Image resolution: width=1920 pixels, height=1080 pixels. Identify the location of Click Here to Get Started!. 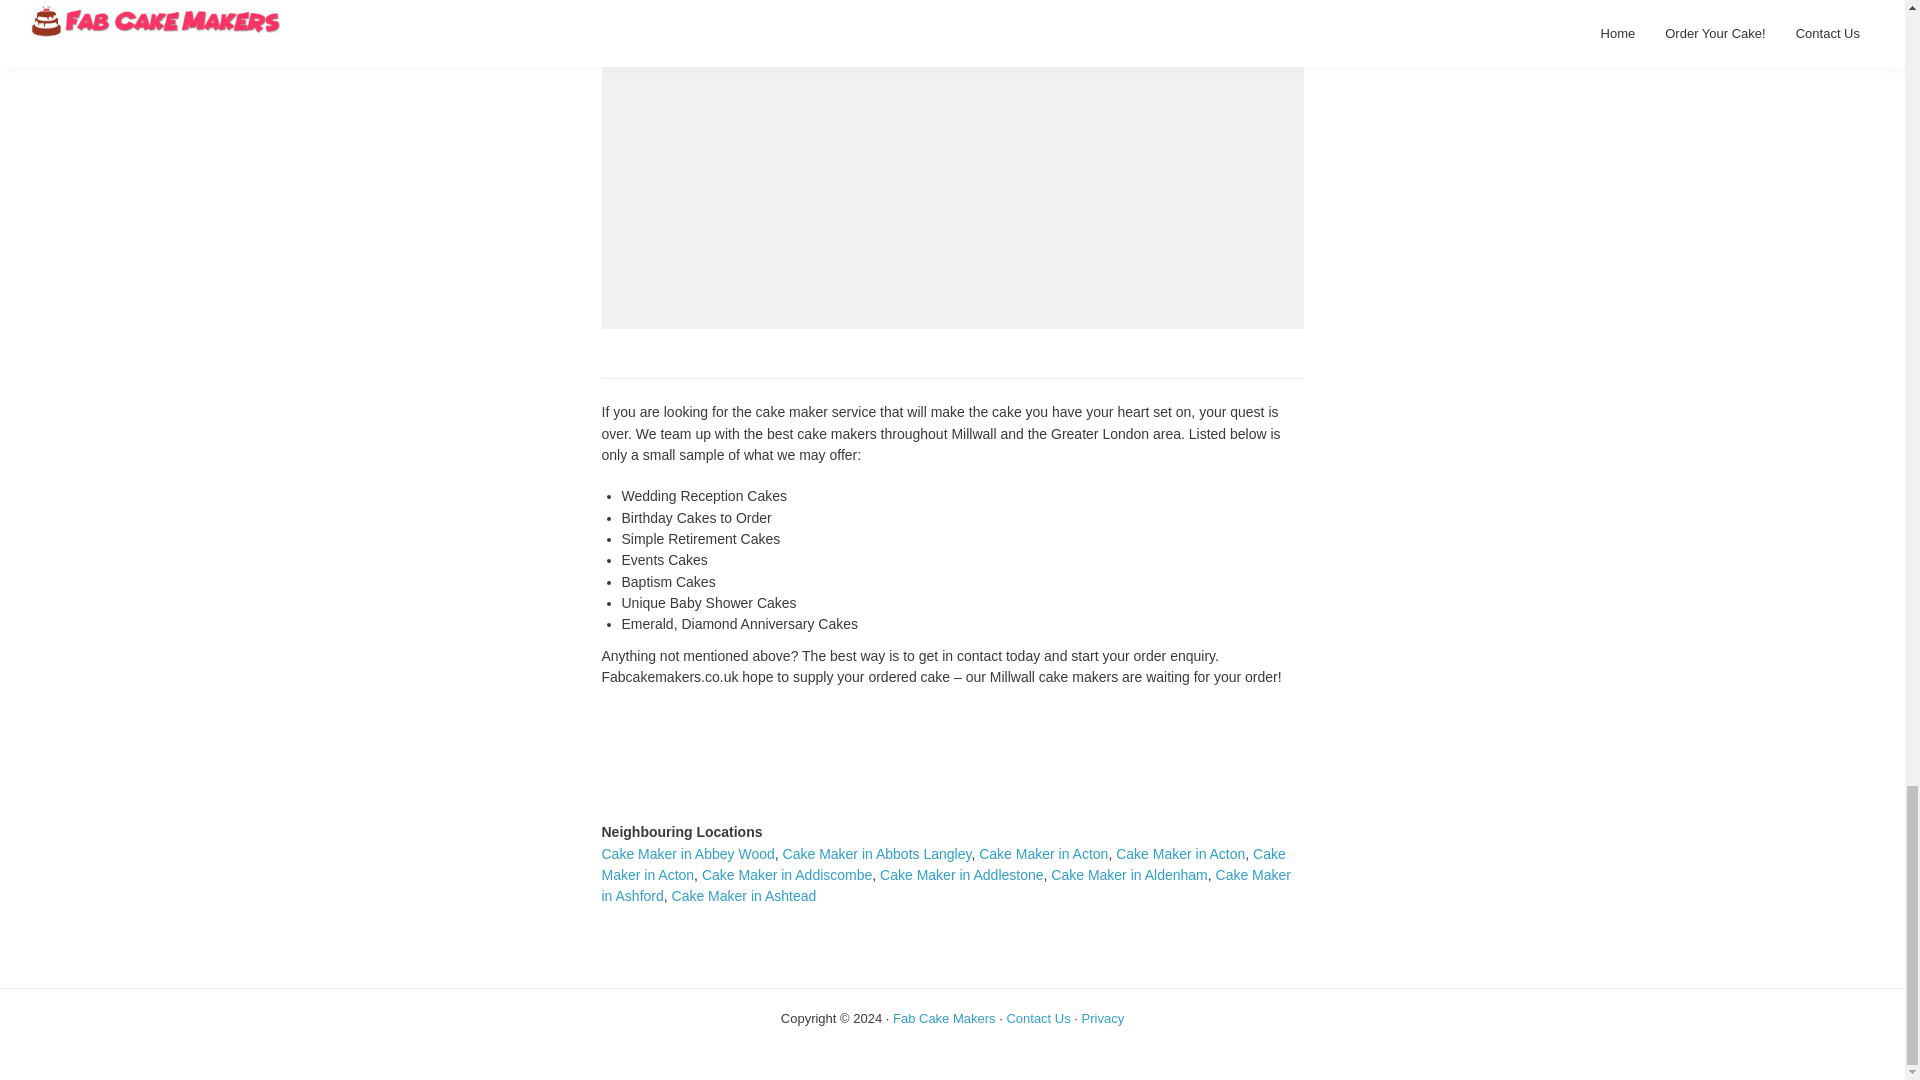
(952, 717).